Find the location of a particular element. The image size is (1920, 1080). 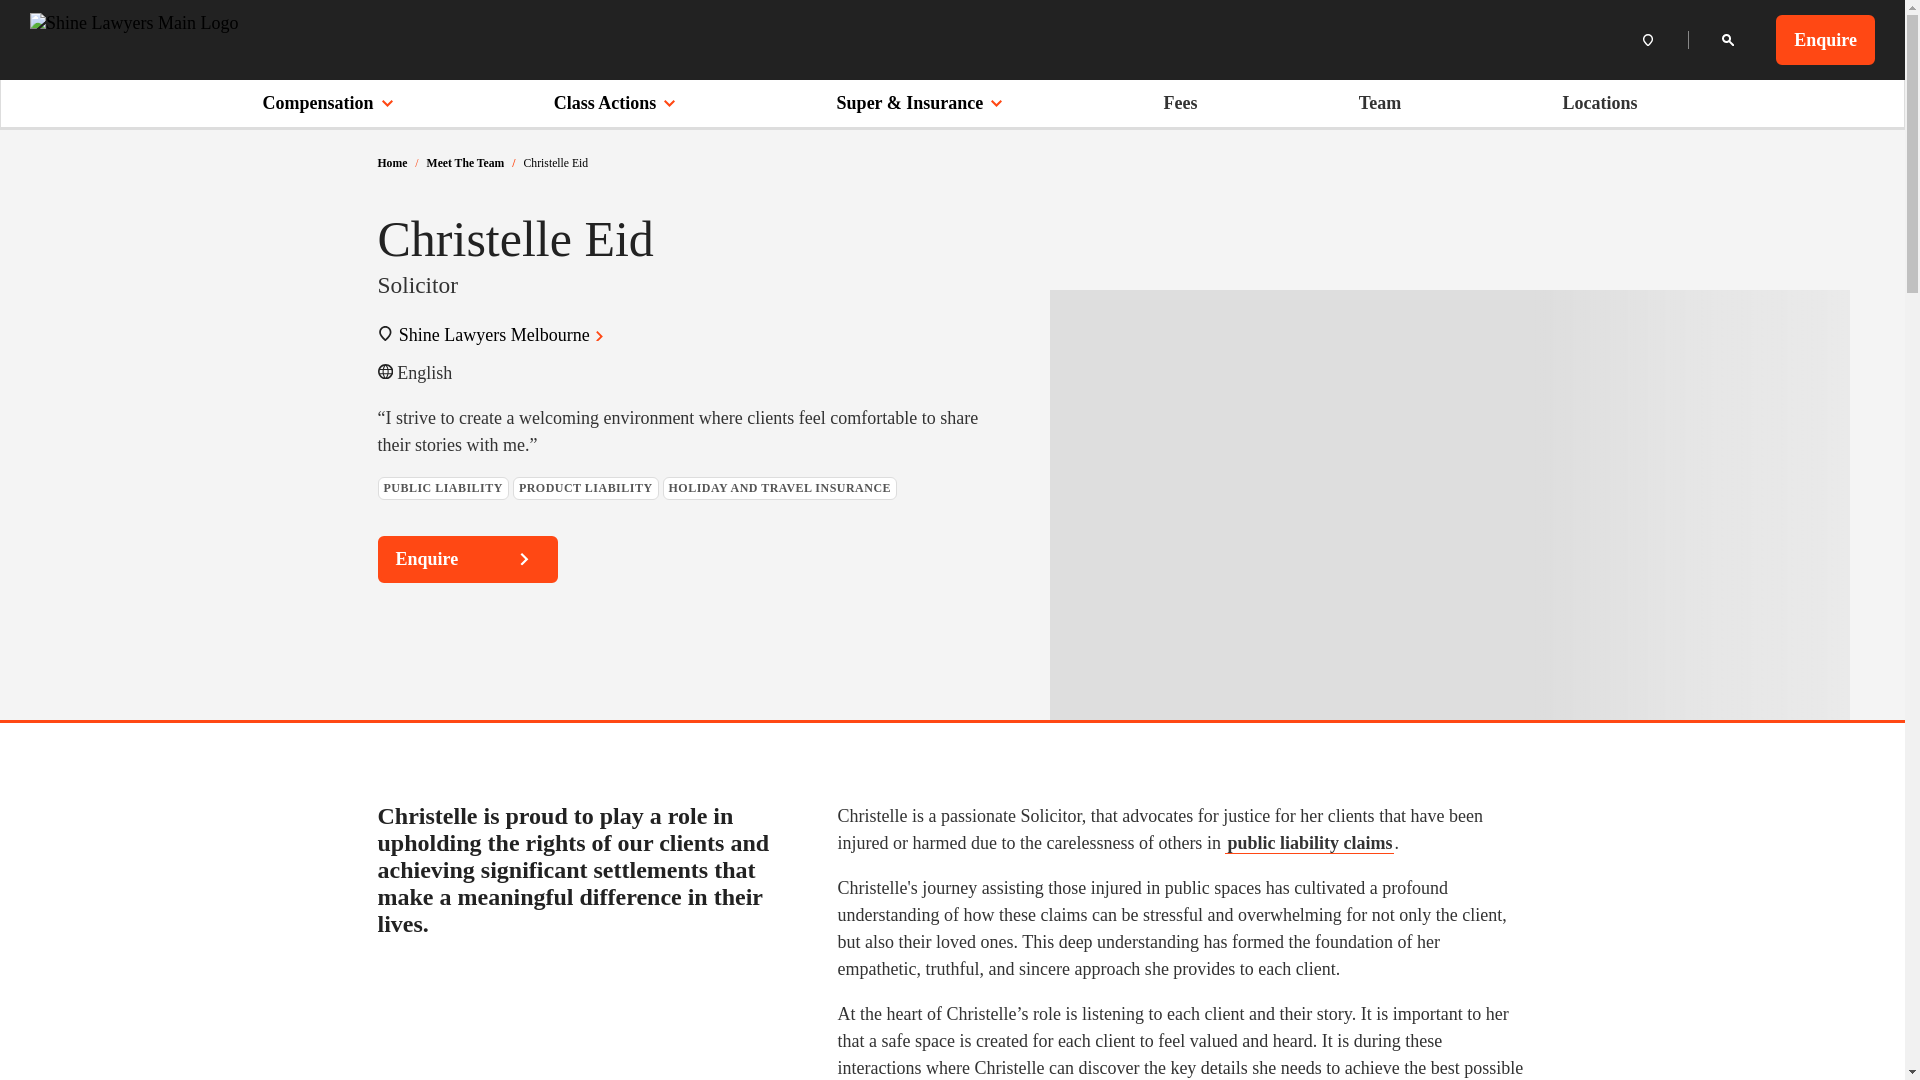

Enquire is located at coordinates (1826, 40).